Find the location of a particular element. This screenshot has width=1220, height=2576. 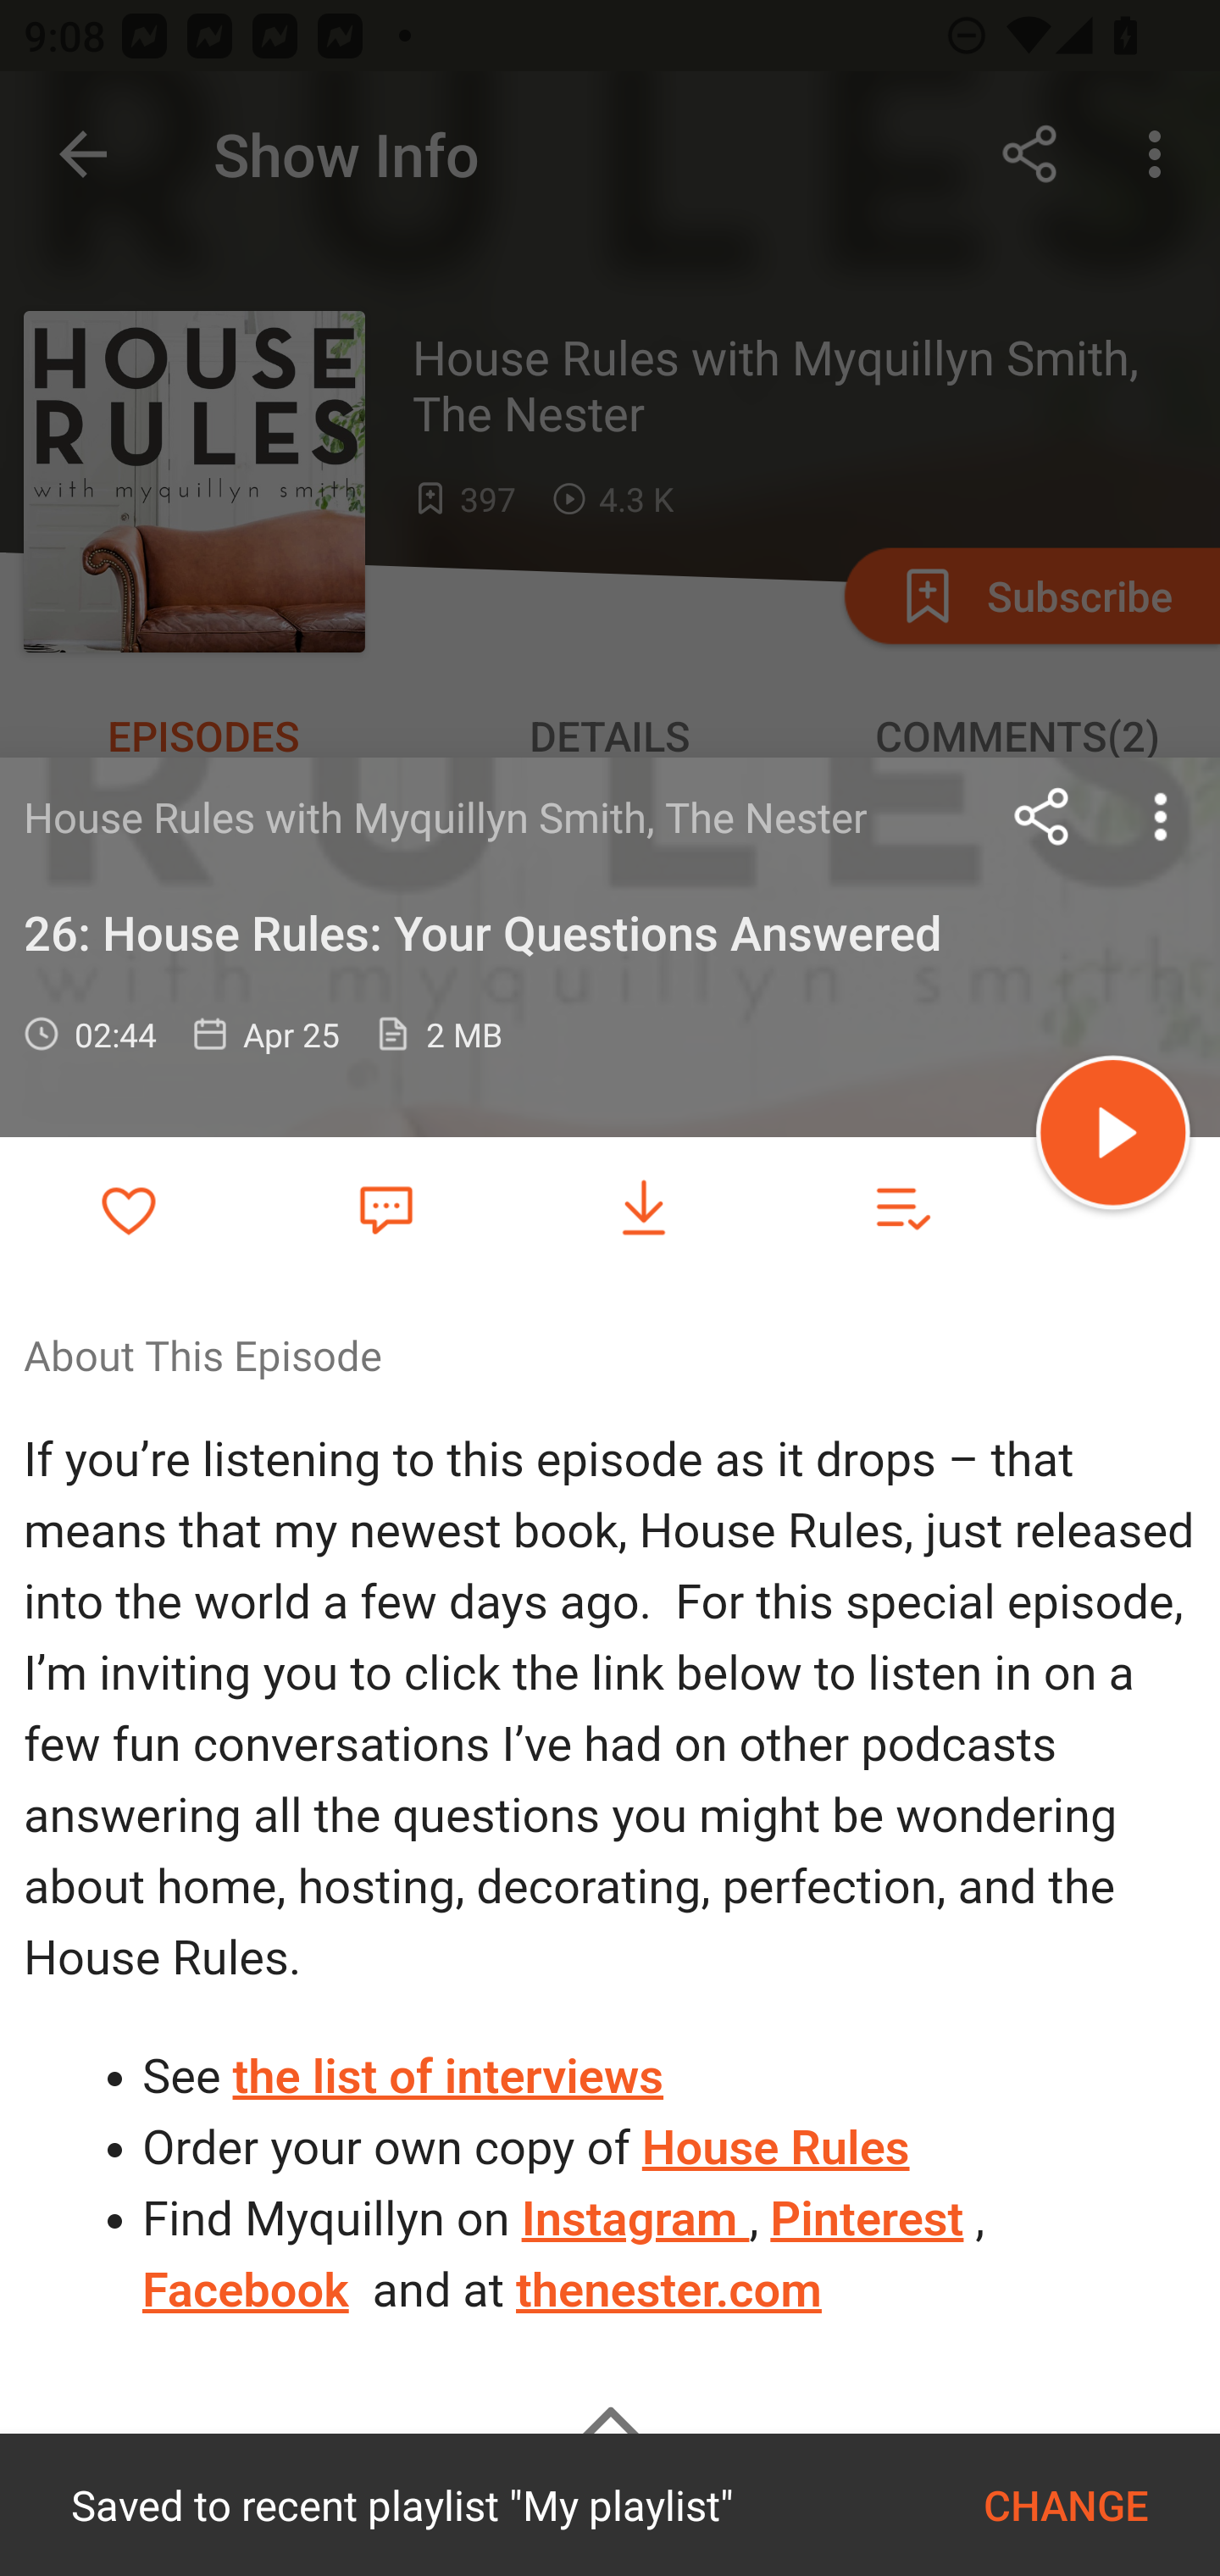

thenester.com is located at coordinates (670, 2291).